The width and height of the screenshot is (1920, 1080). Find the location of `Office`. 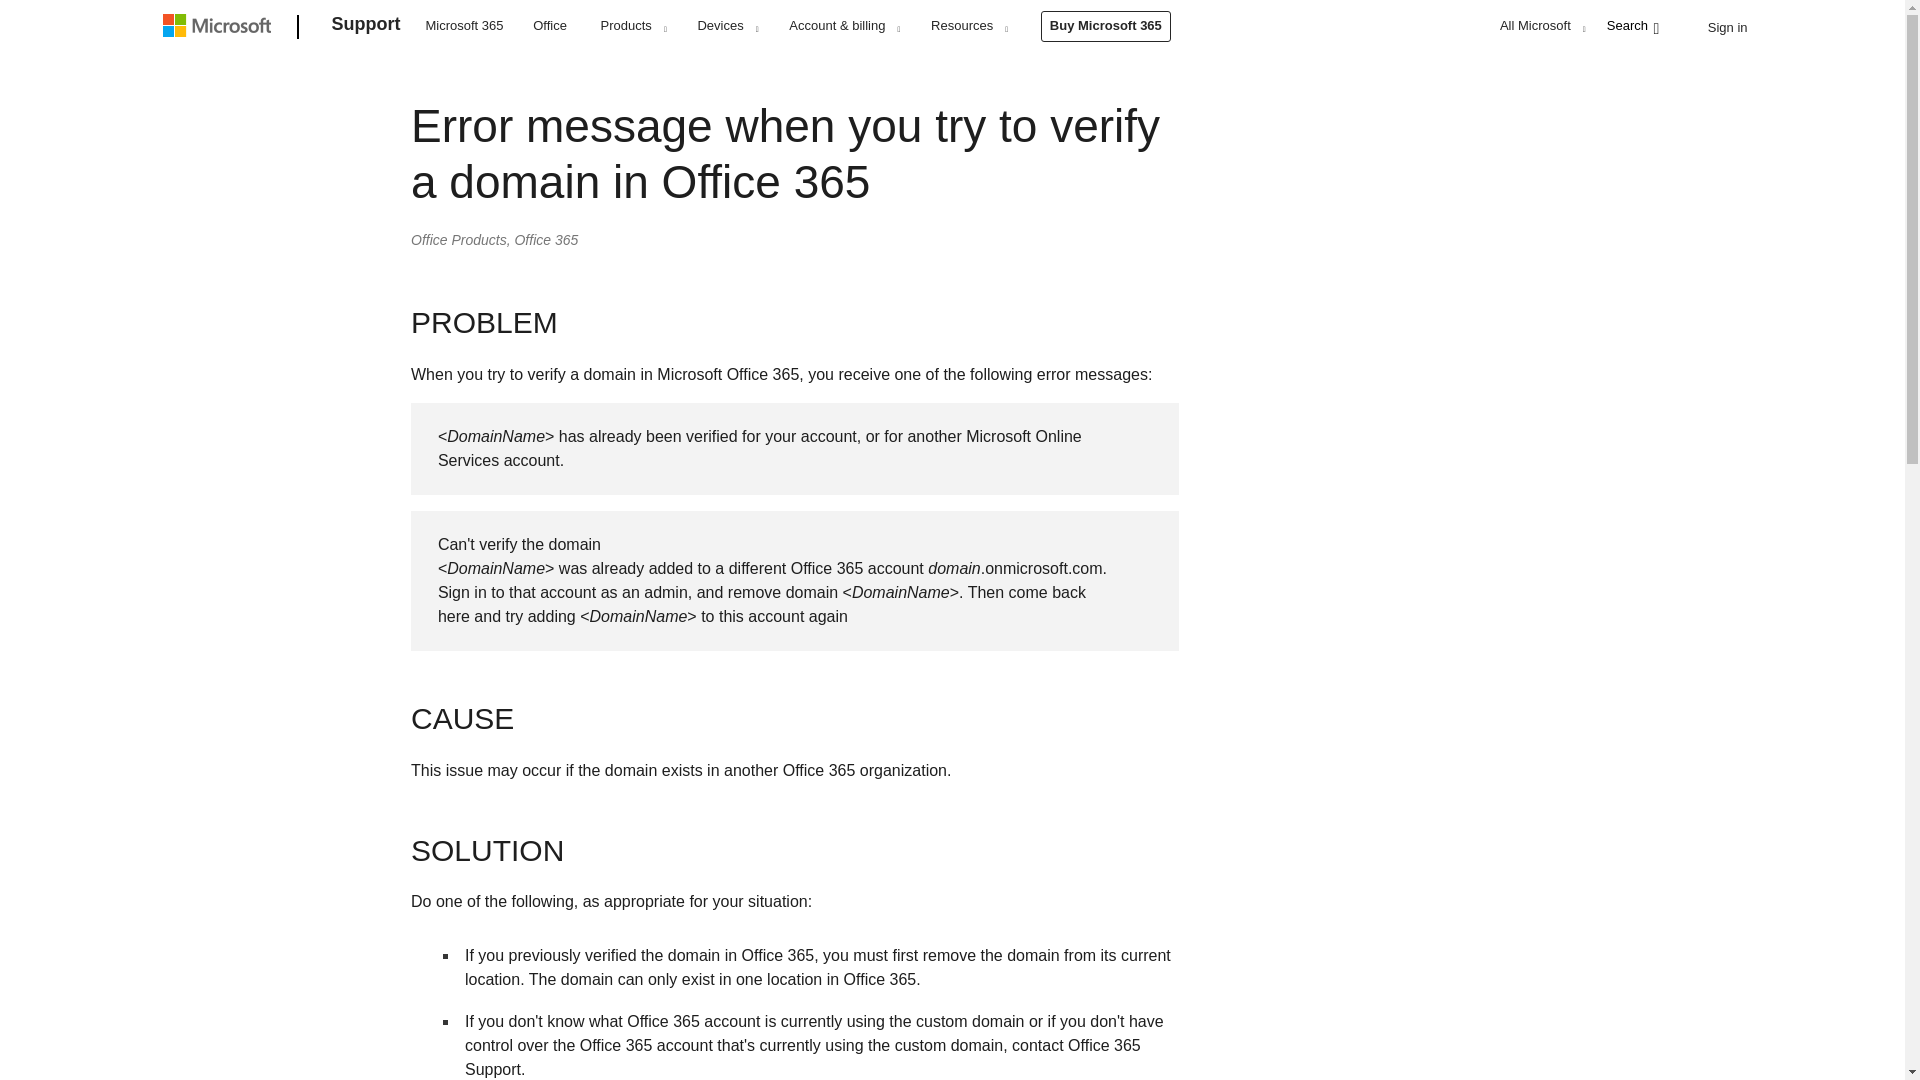

Office is located at coordinates (550, 24).